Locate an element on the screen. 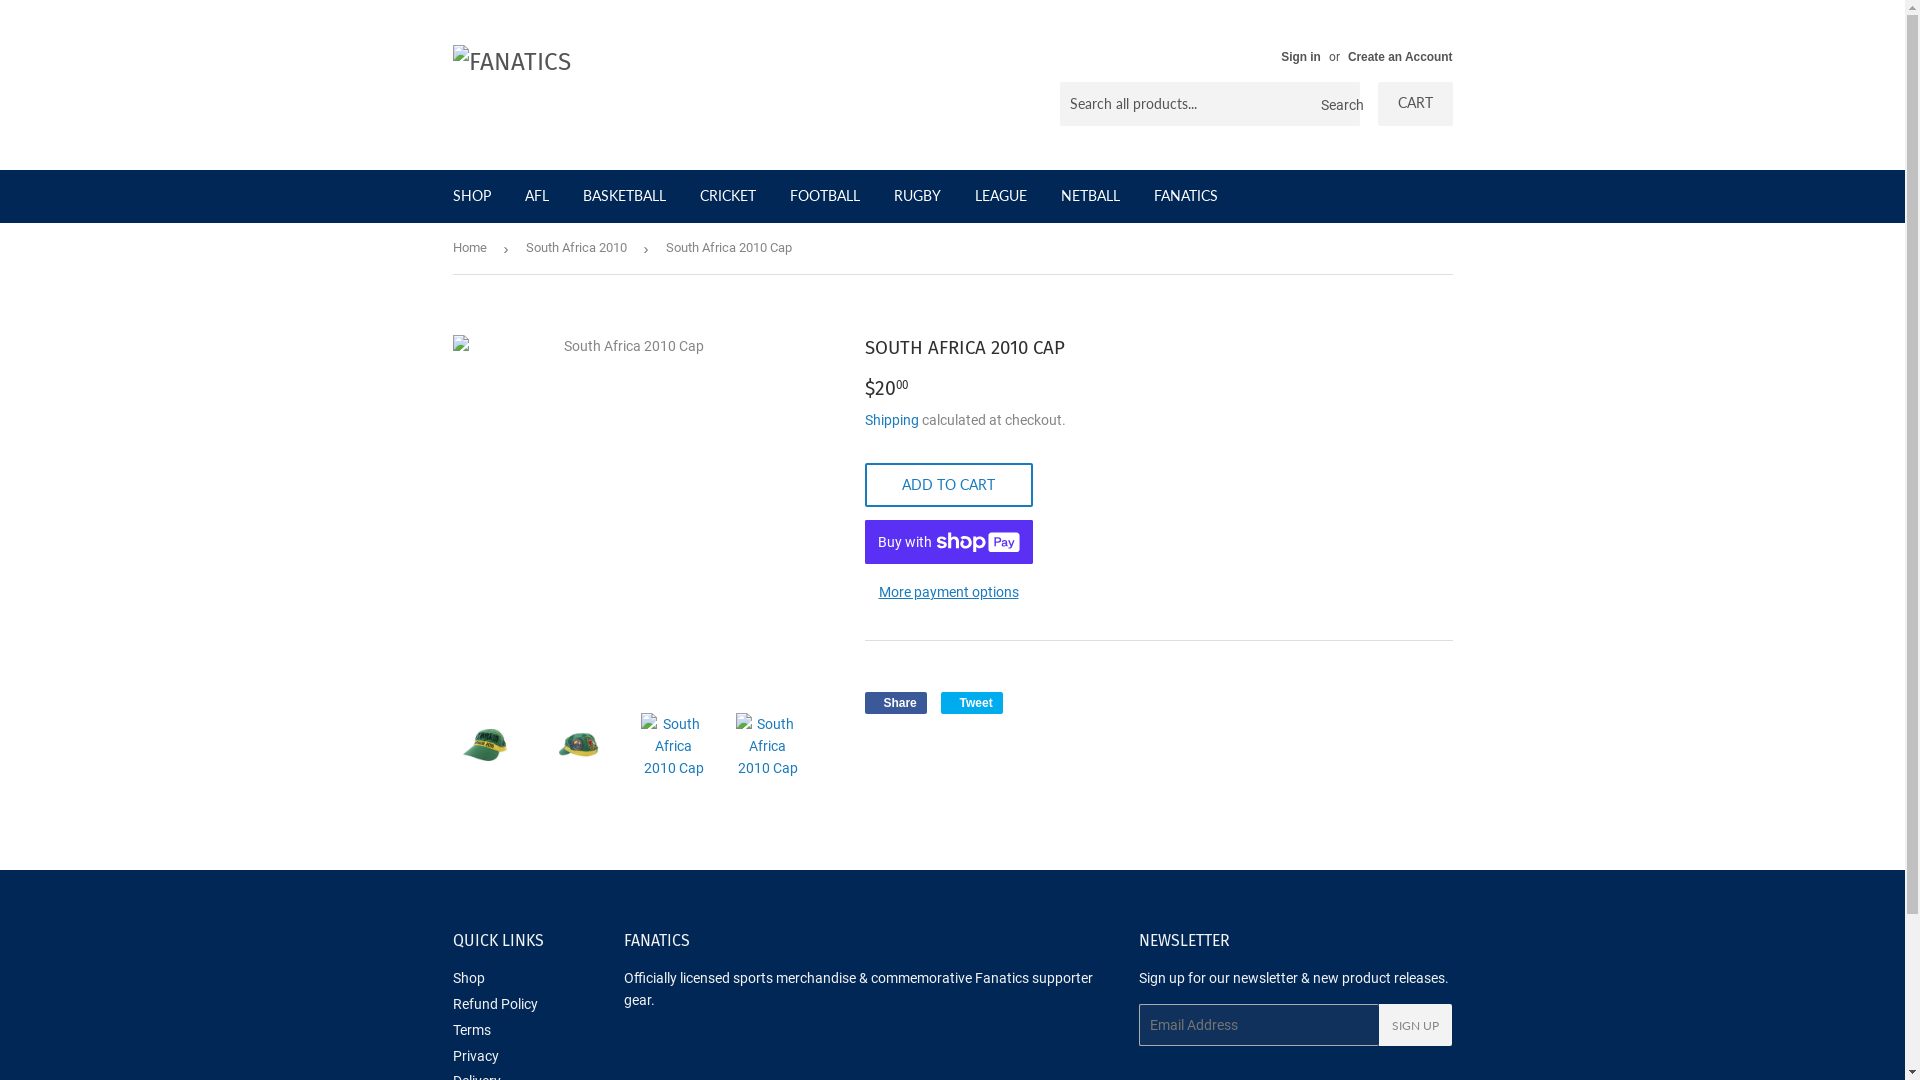 The width and height of the screenshot is (1920, 1080). SIGN UP is located at coordinates (1416, 1025).